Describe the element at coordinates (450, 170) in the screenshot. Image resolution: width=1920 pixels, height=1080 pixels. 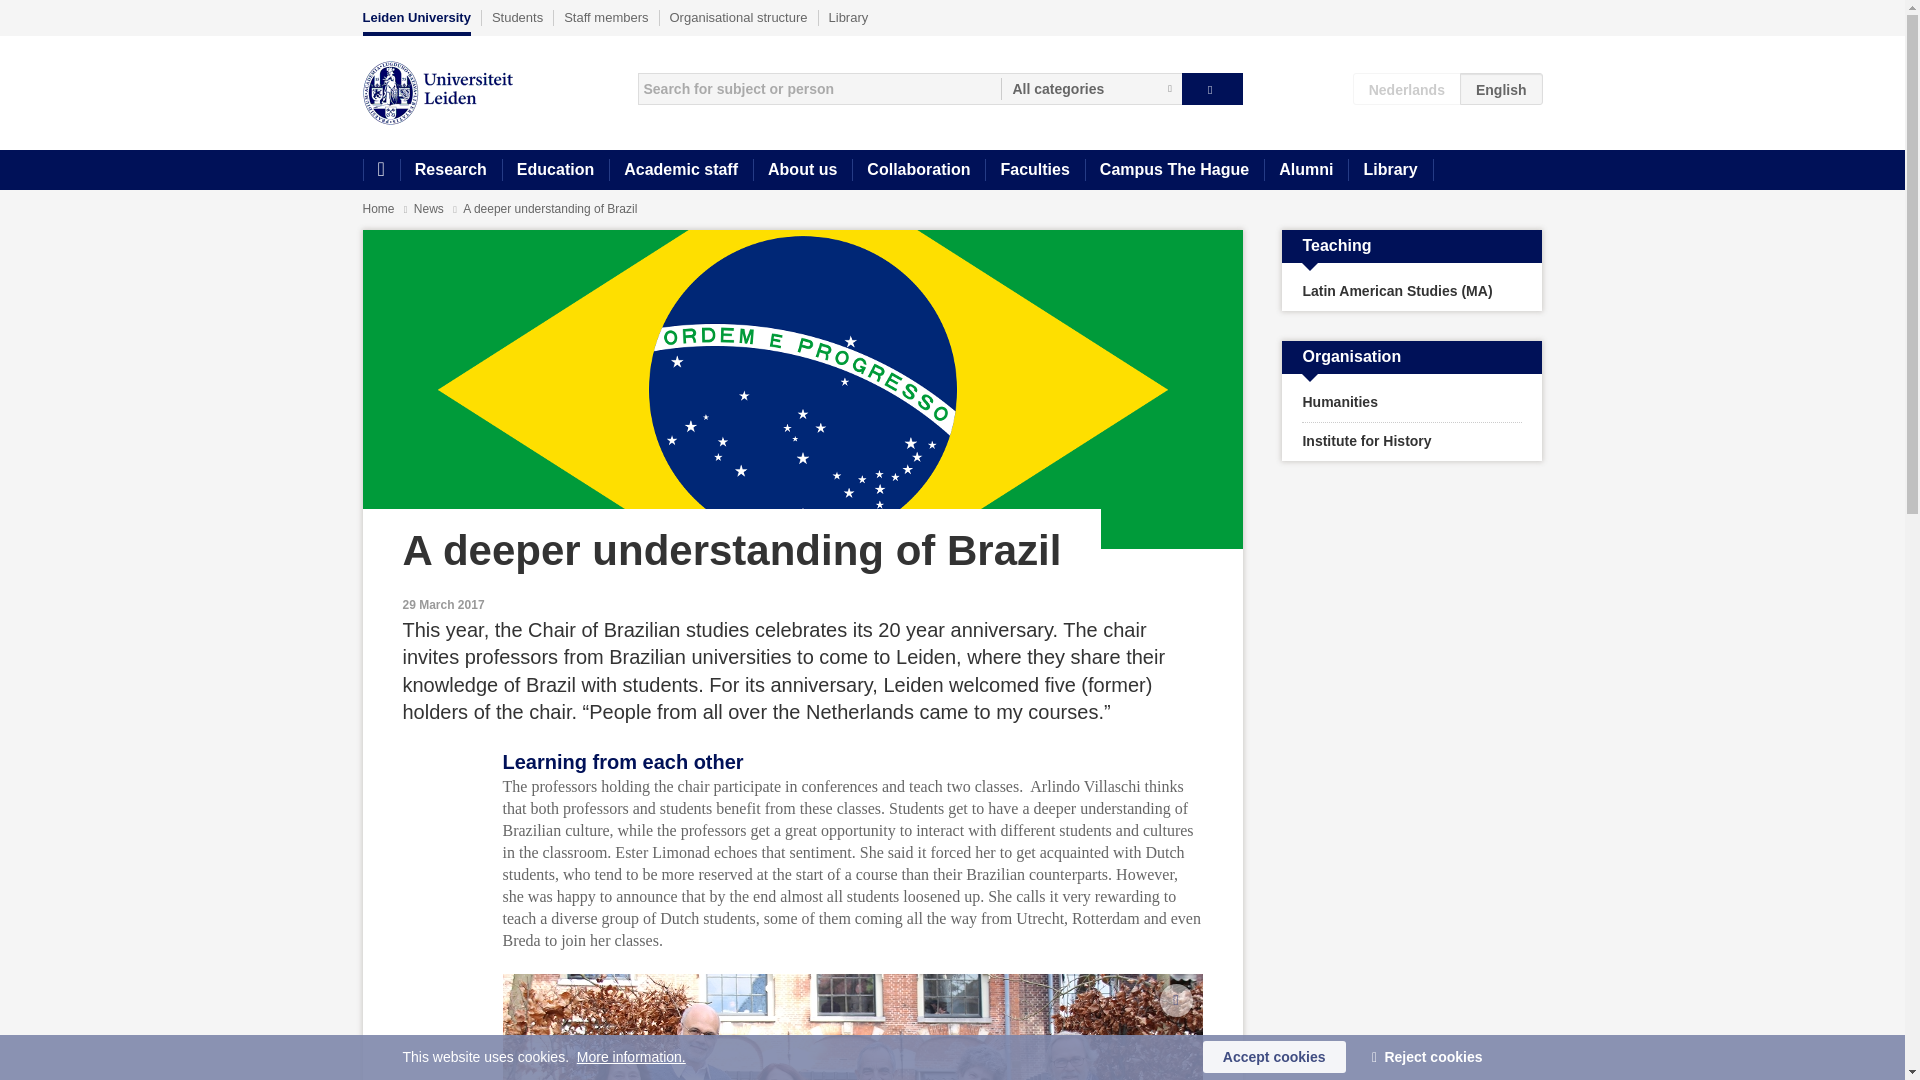
I see `Research` at that location.